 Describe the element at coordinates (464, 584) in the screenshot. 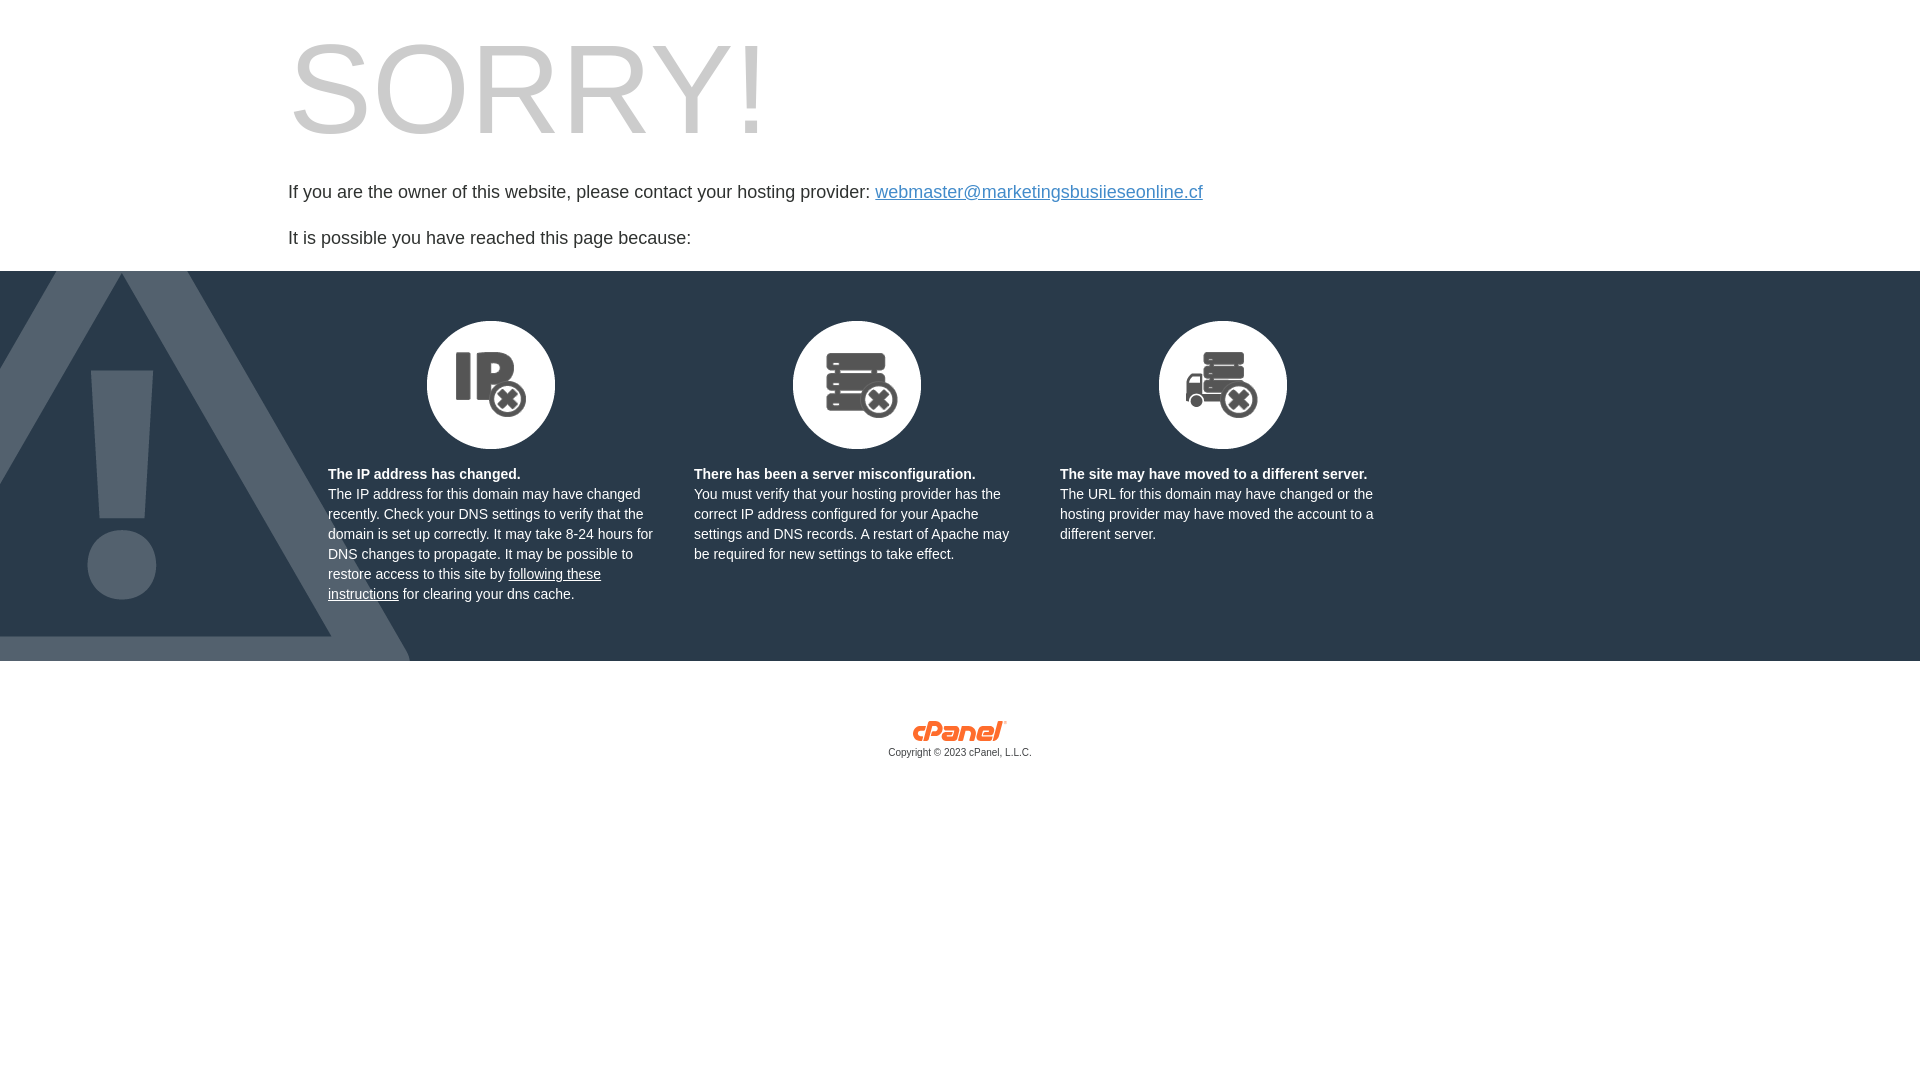

I see `following these instructions` at that location.